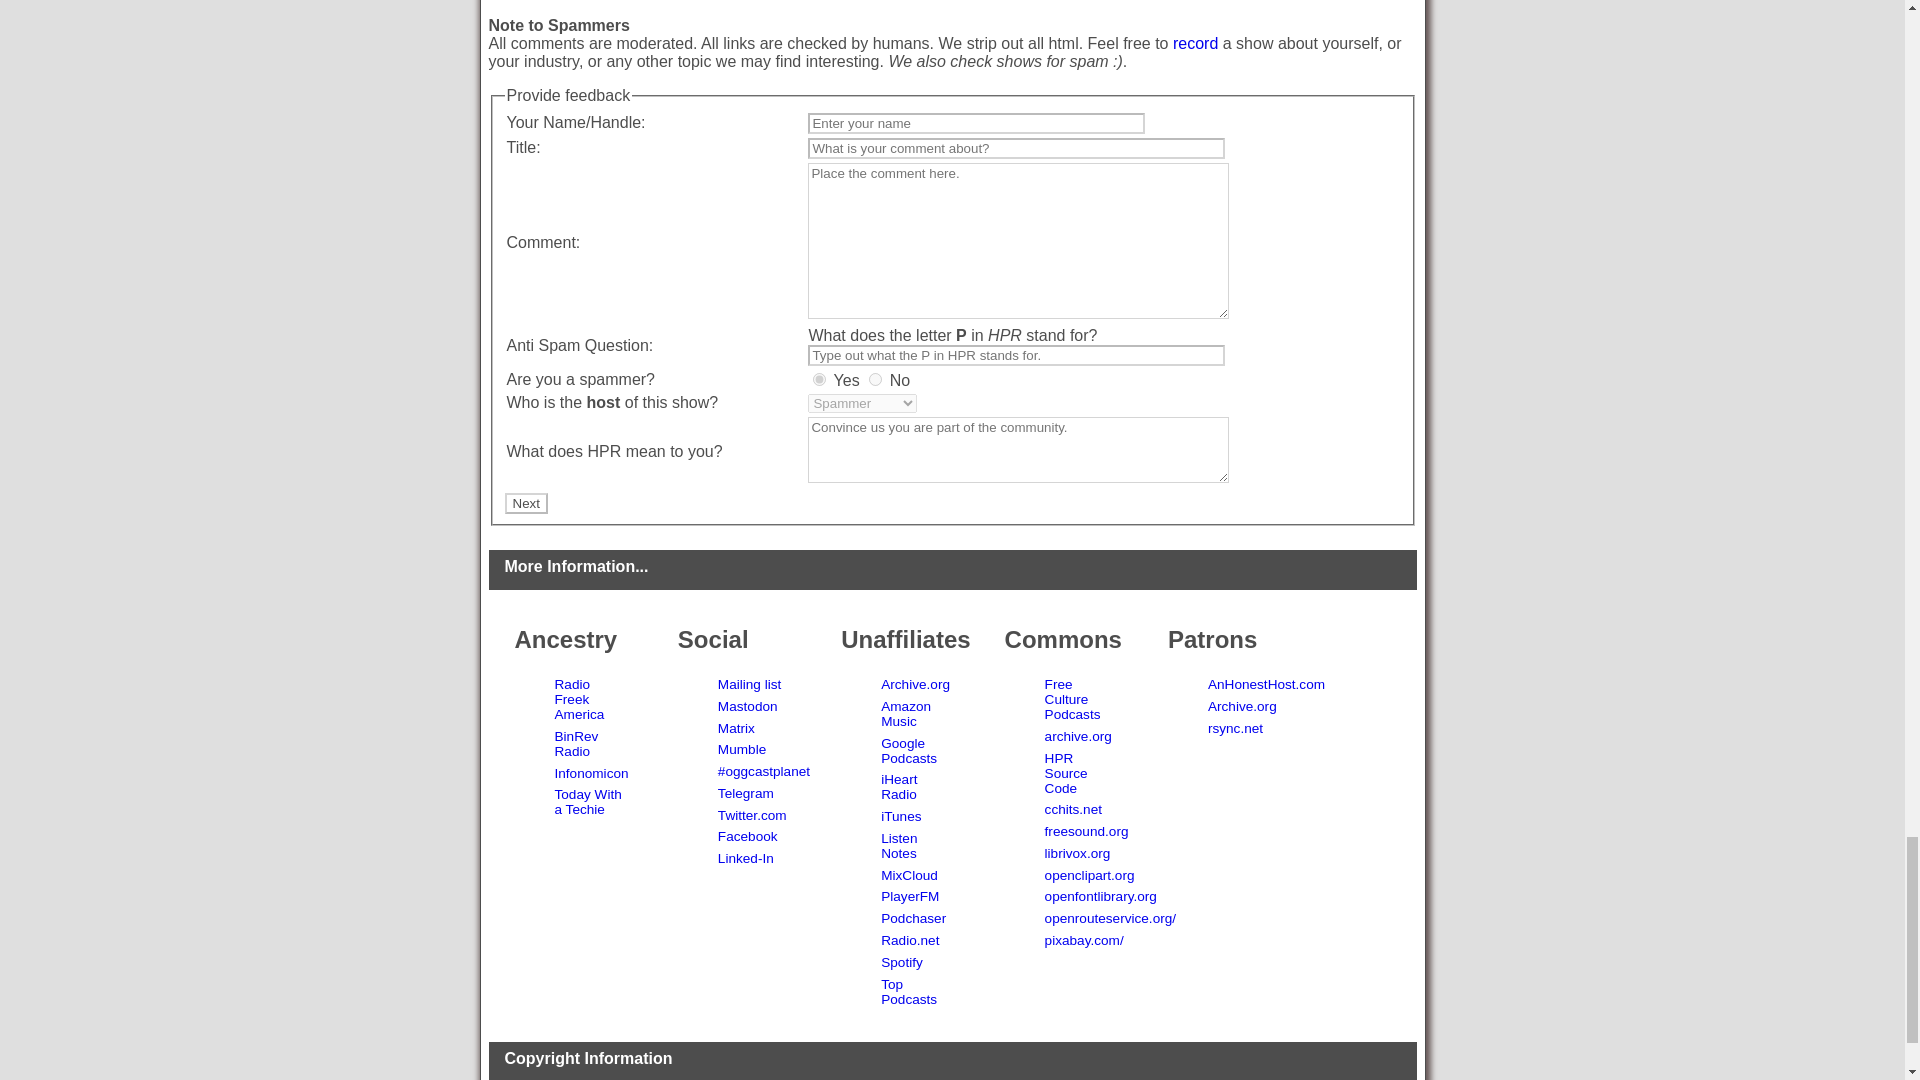  Describe the element at coordinates (818, 378) in the screenshot. I see `Yes` at that location.